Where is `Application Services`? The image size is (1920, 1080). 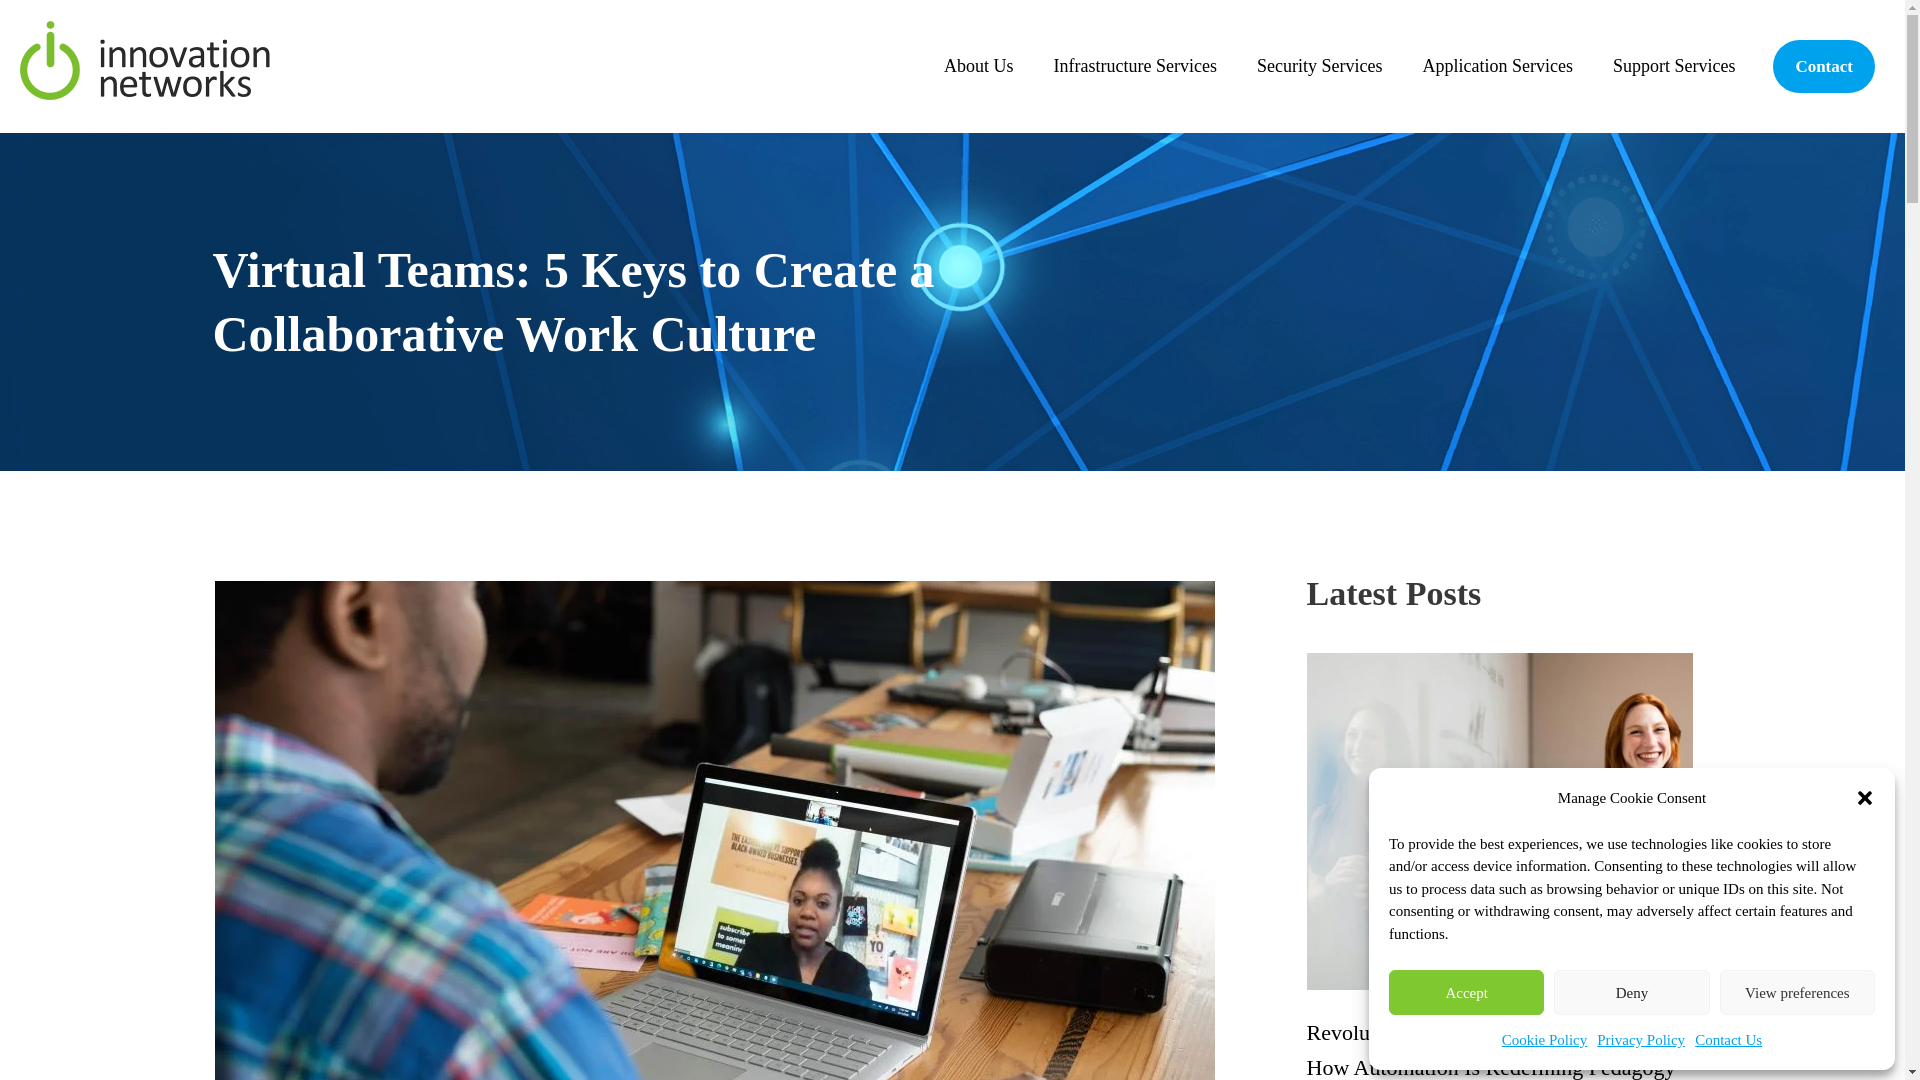
Application Services is located at coordinates (1496, 66).